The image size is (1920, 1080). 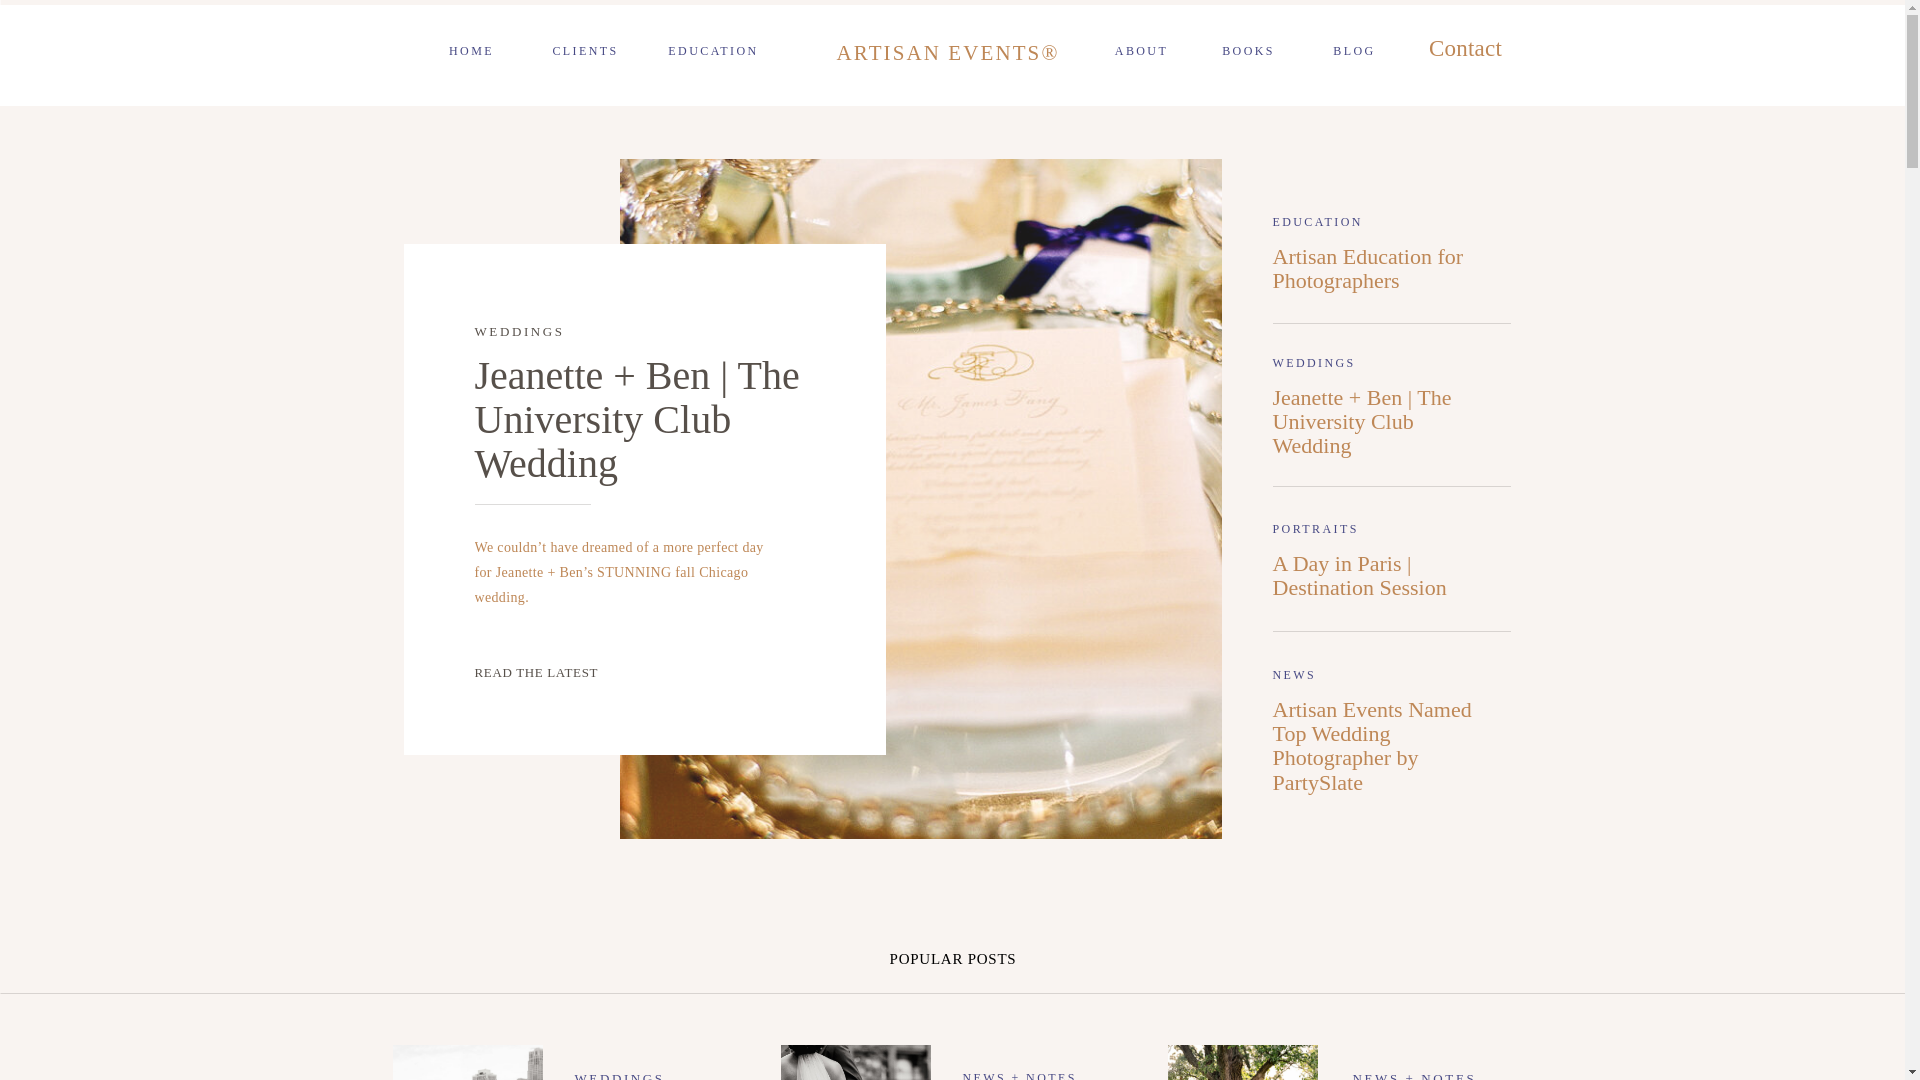 I want to click on WEDDINGS, so click(x=619, y=1076).